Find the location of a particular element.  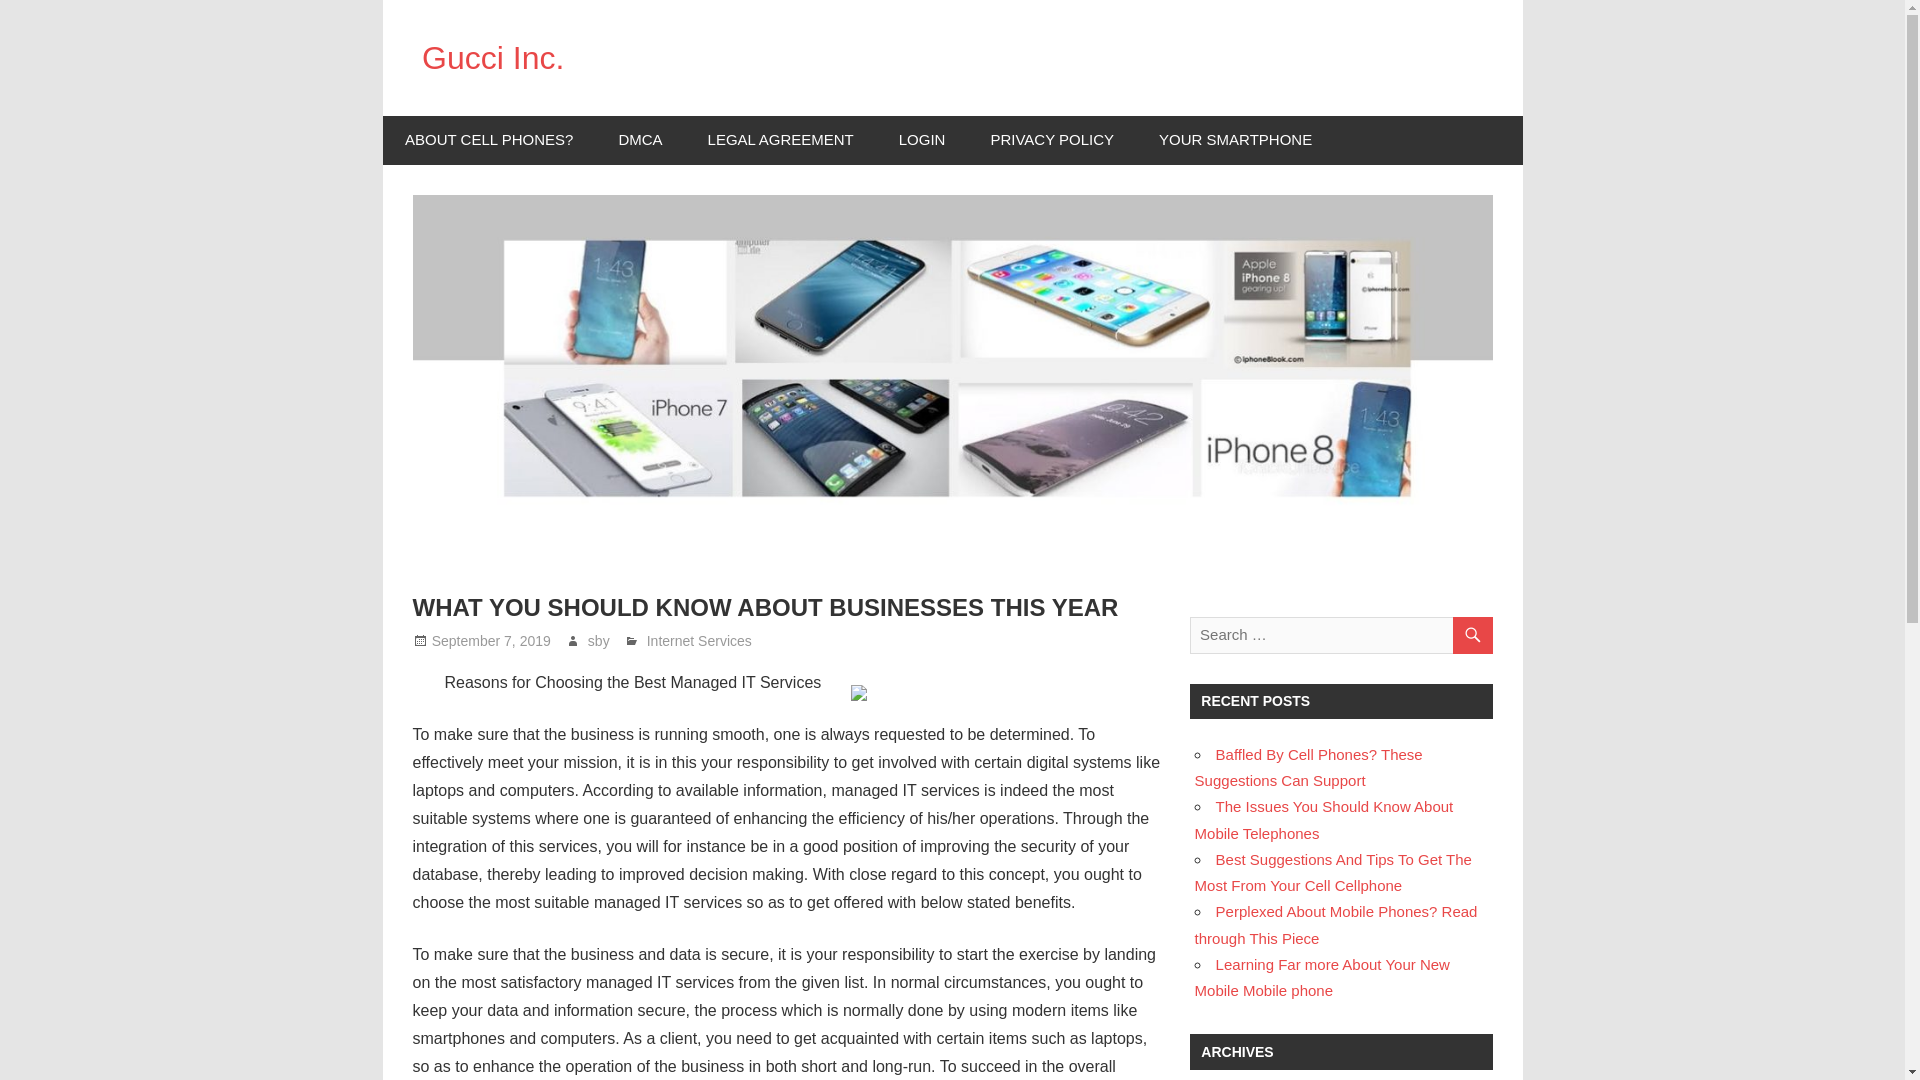

ABOUT CELL PHONES? is located at coordinates (488, 140).